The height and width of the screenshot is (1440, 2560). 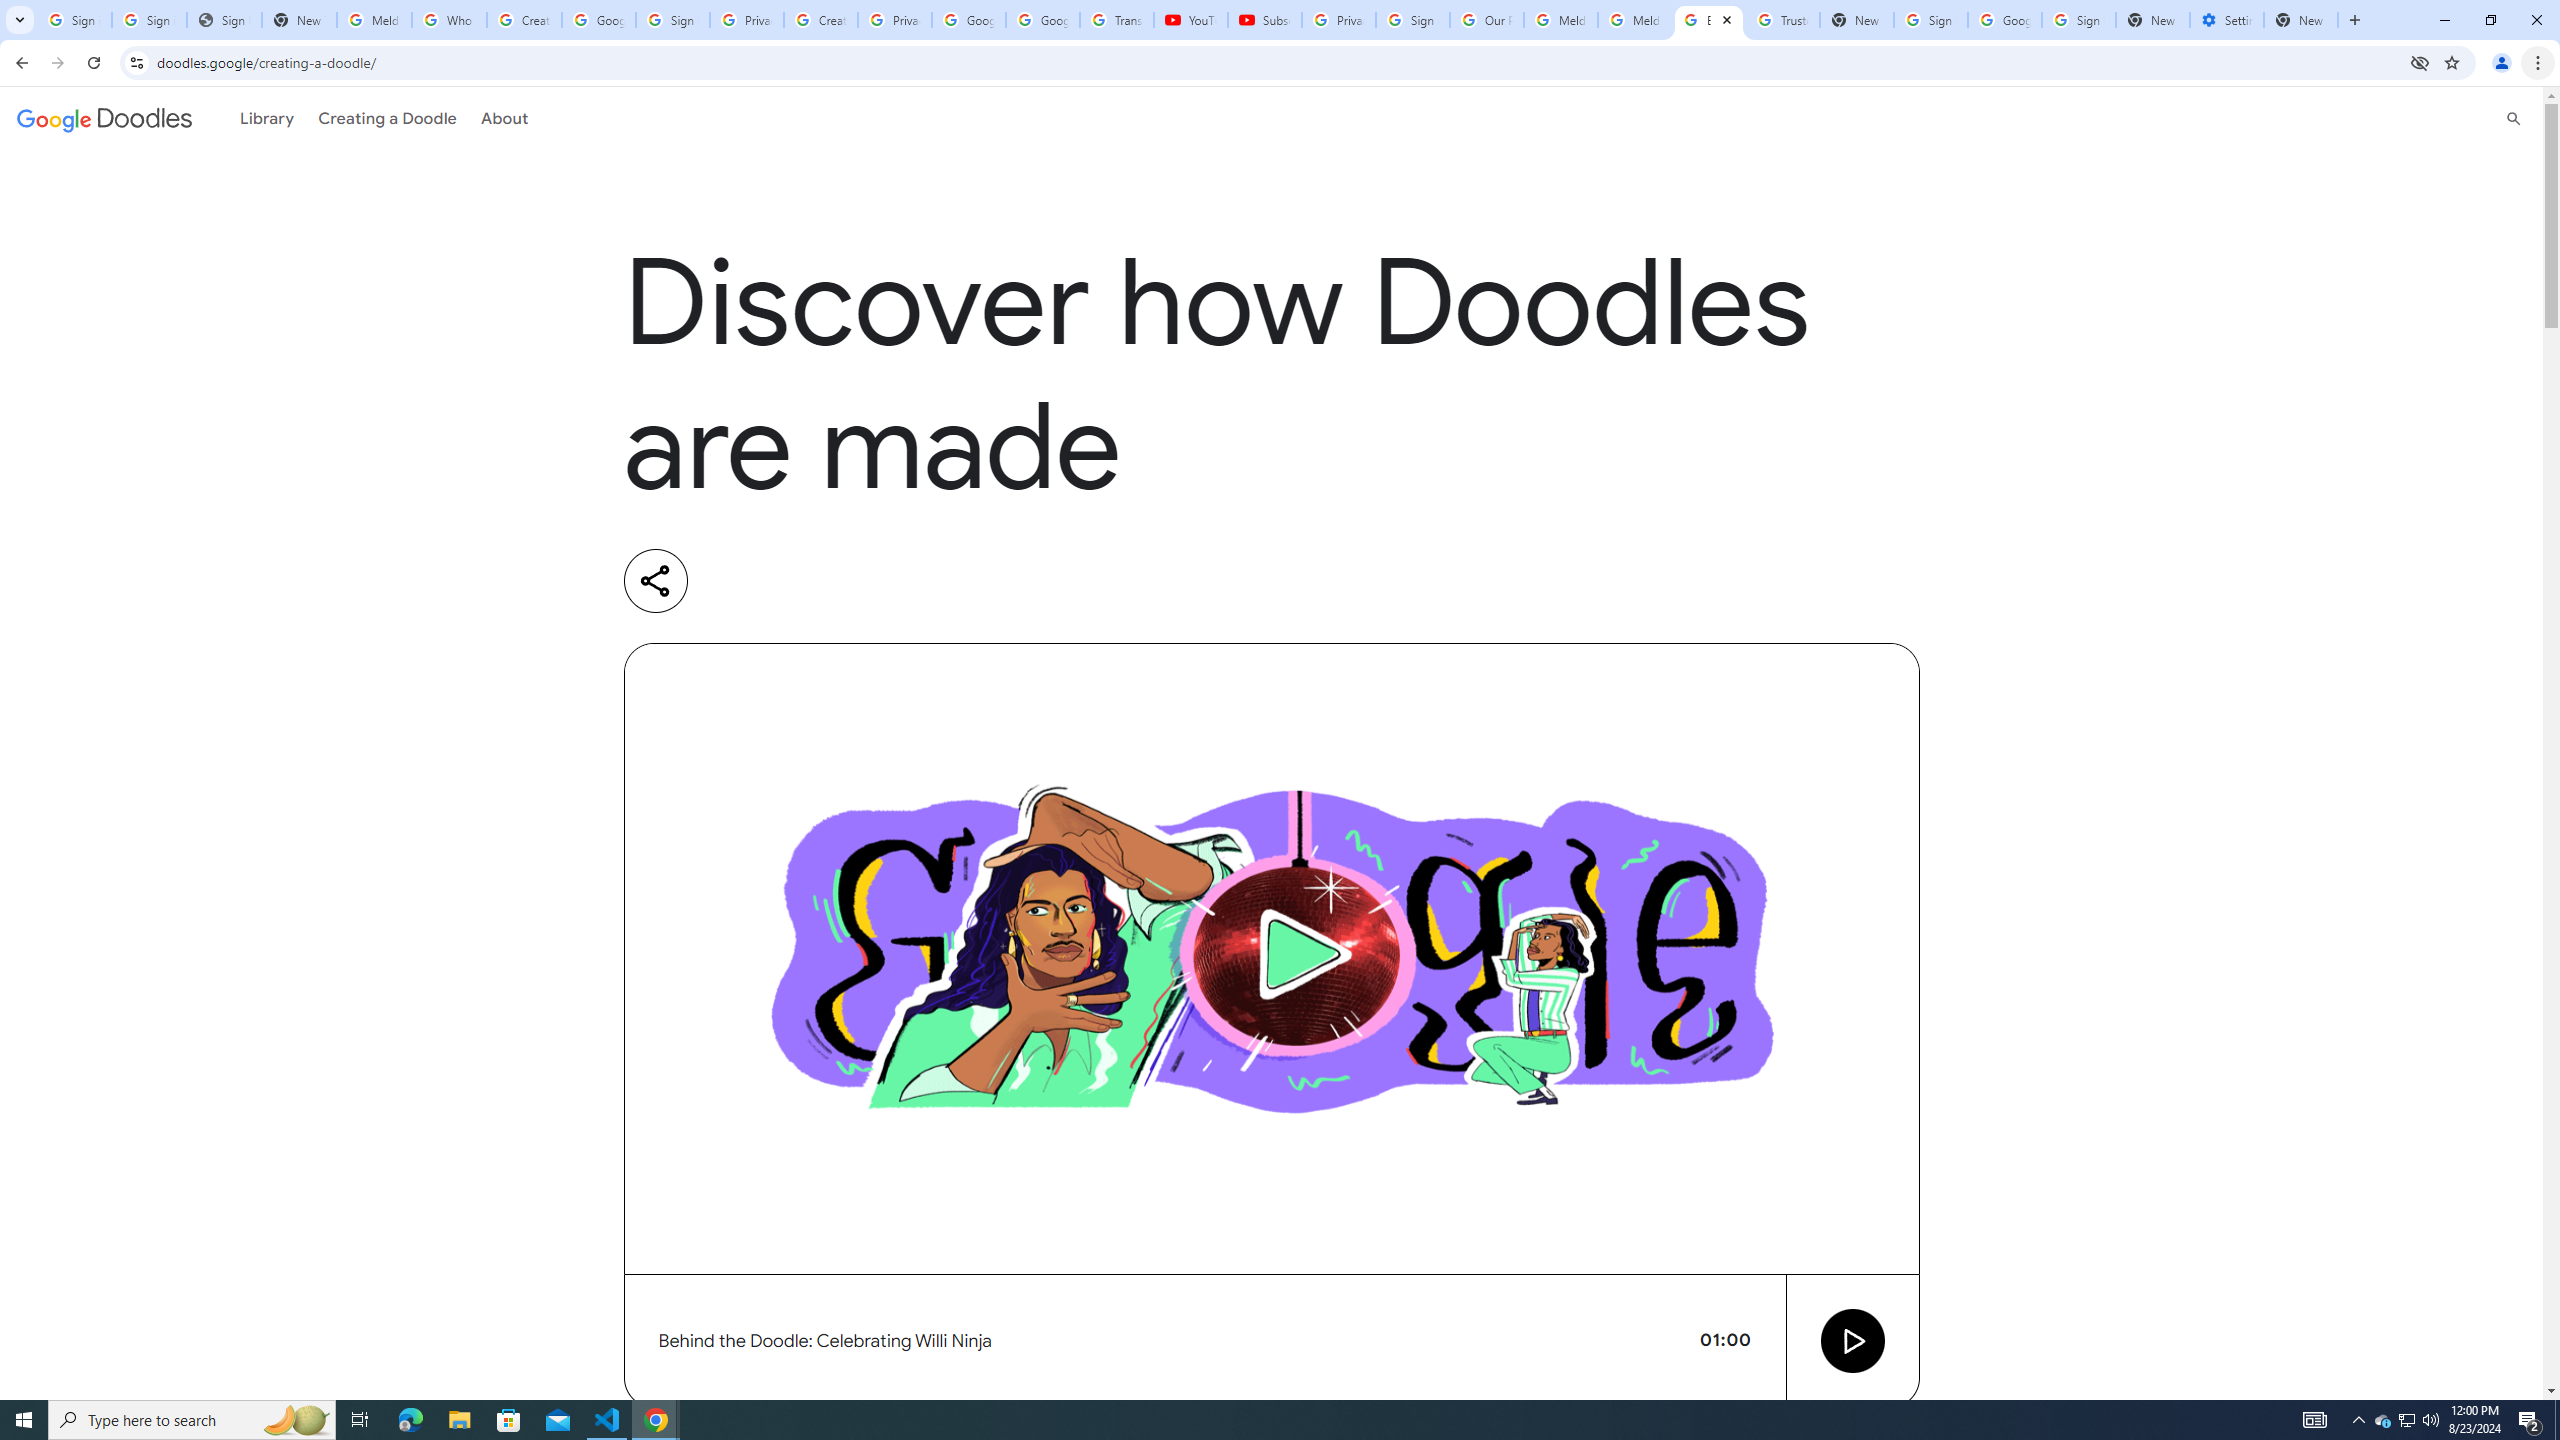 What do you see at coordinates (2227, 20) in the screenshot?
I see `Settings - Addresses and more` at bounding box center [2227, 20].